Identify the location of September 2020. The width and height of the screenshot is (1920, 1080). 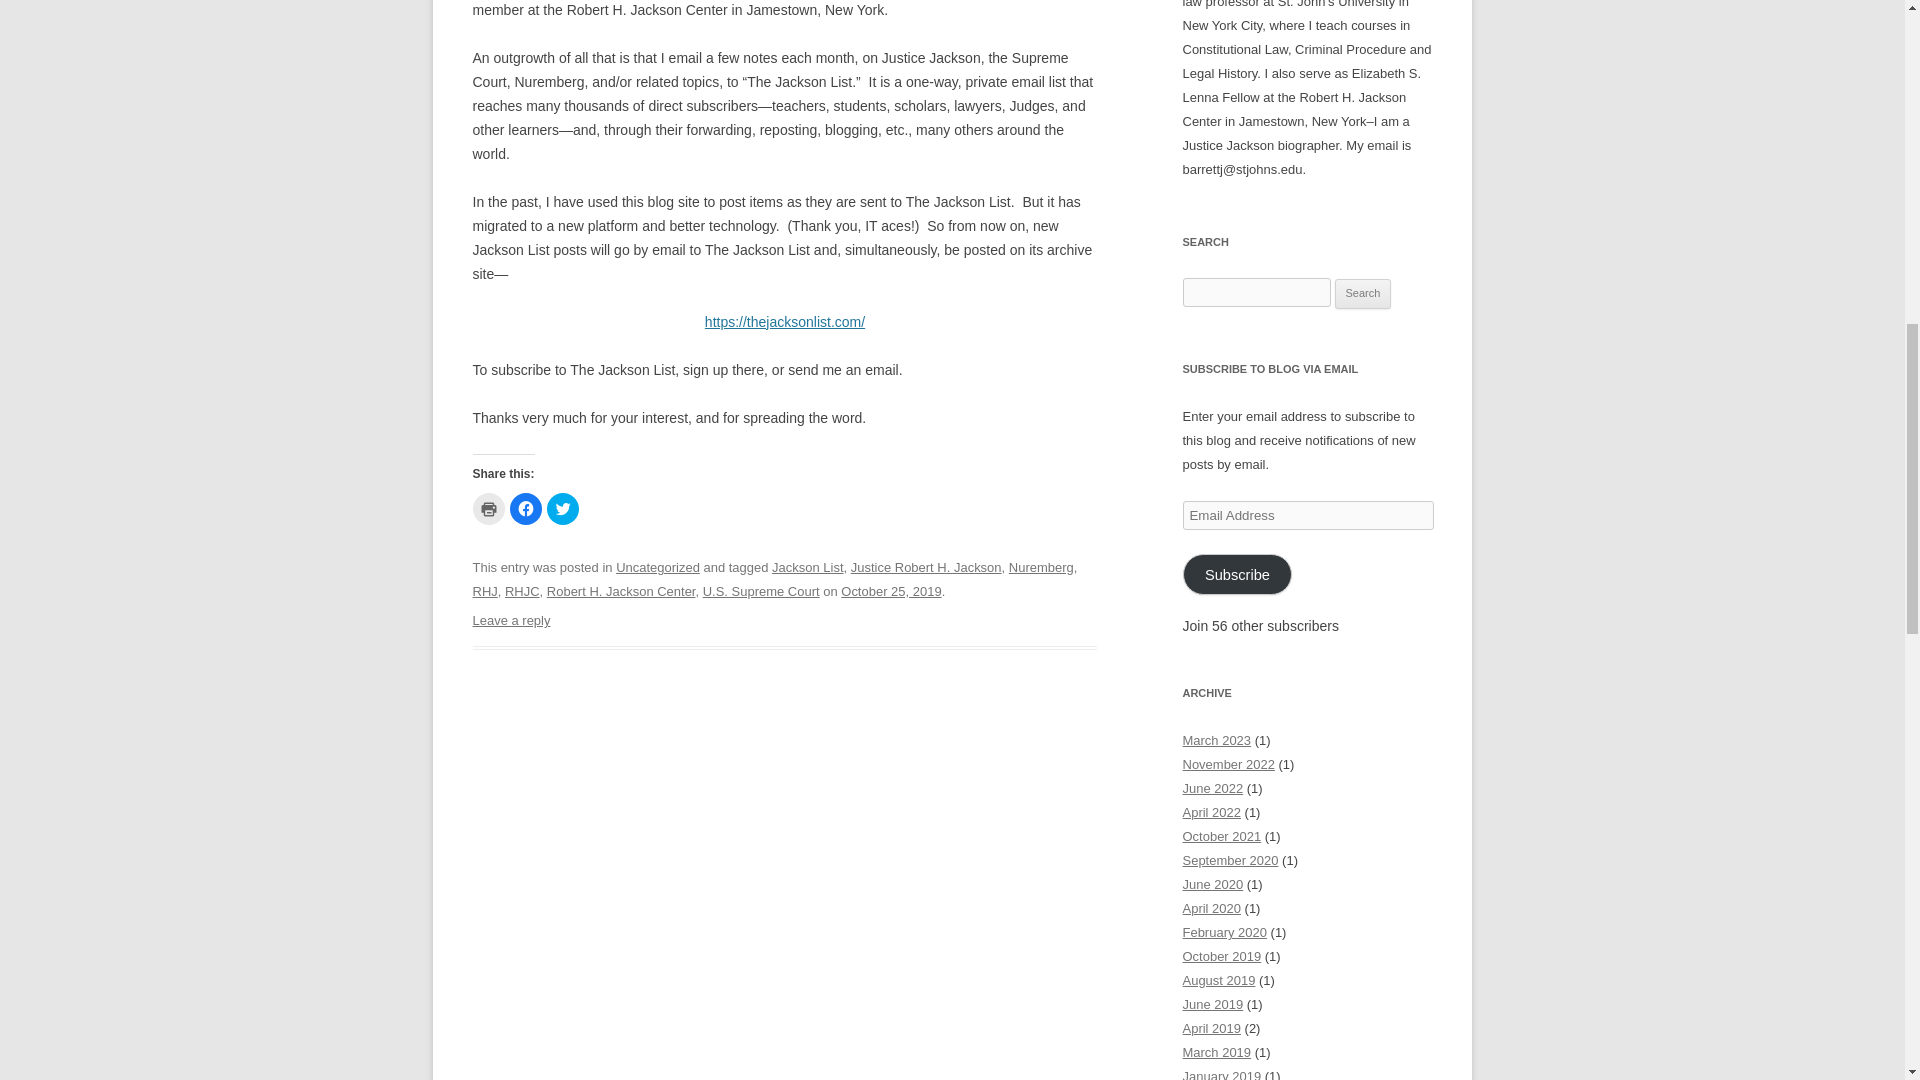
(1230, 860).